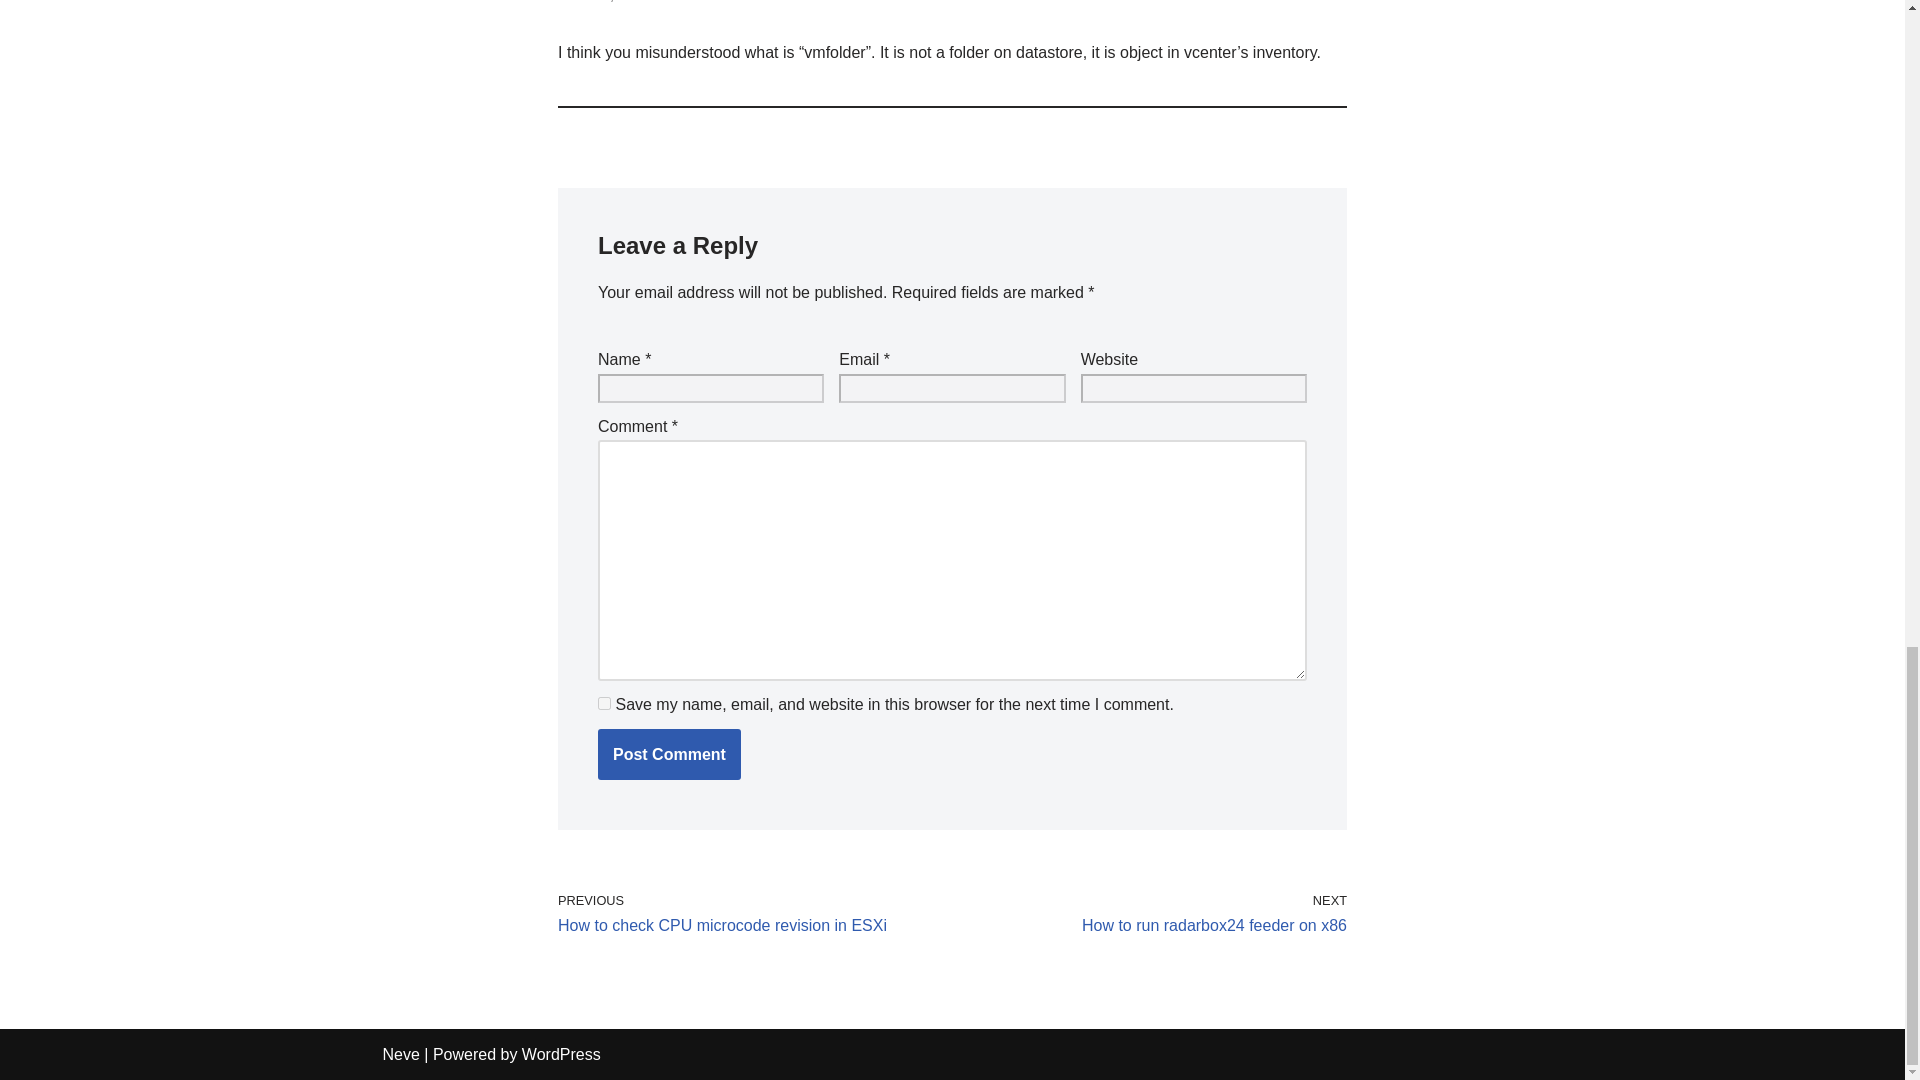  I want to click on Post Comment, so click(604, 702).